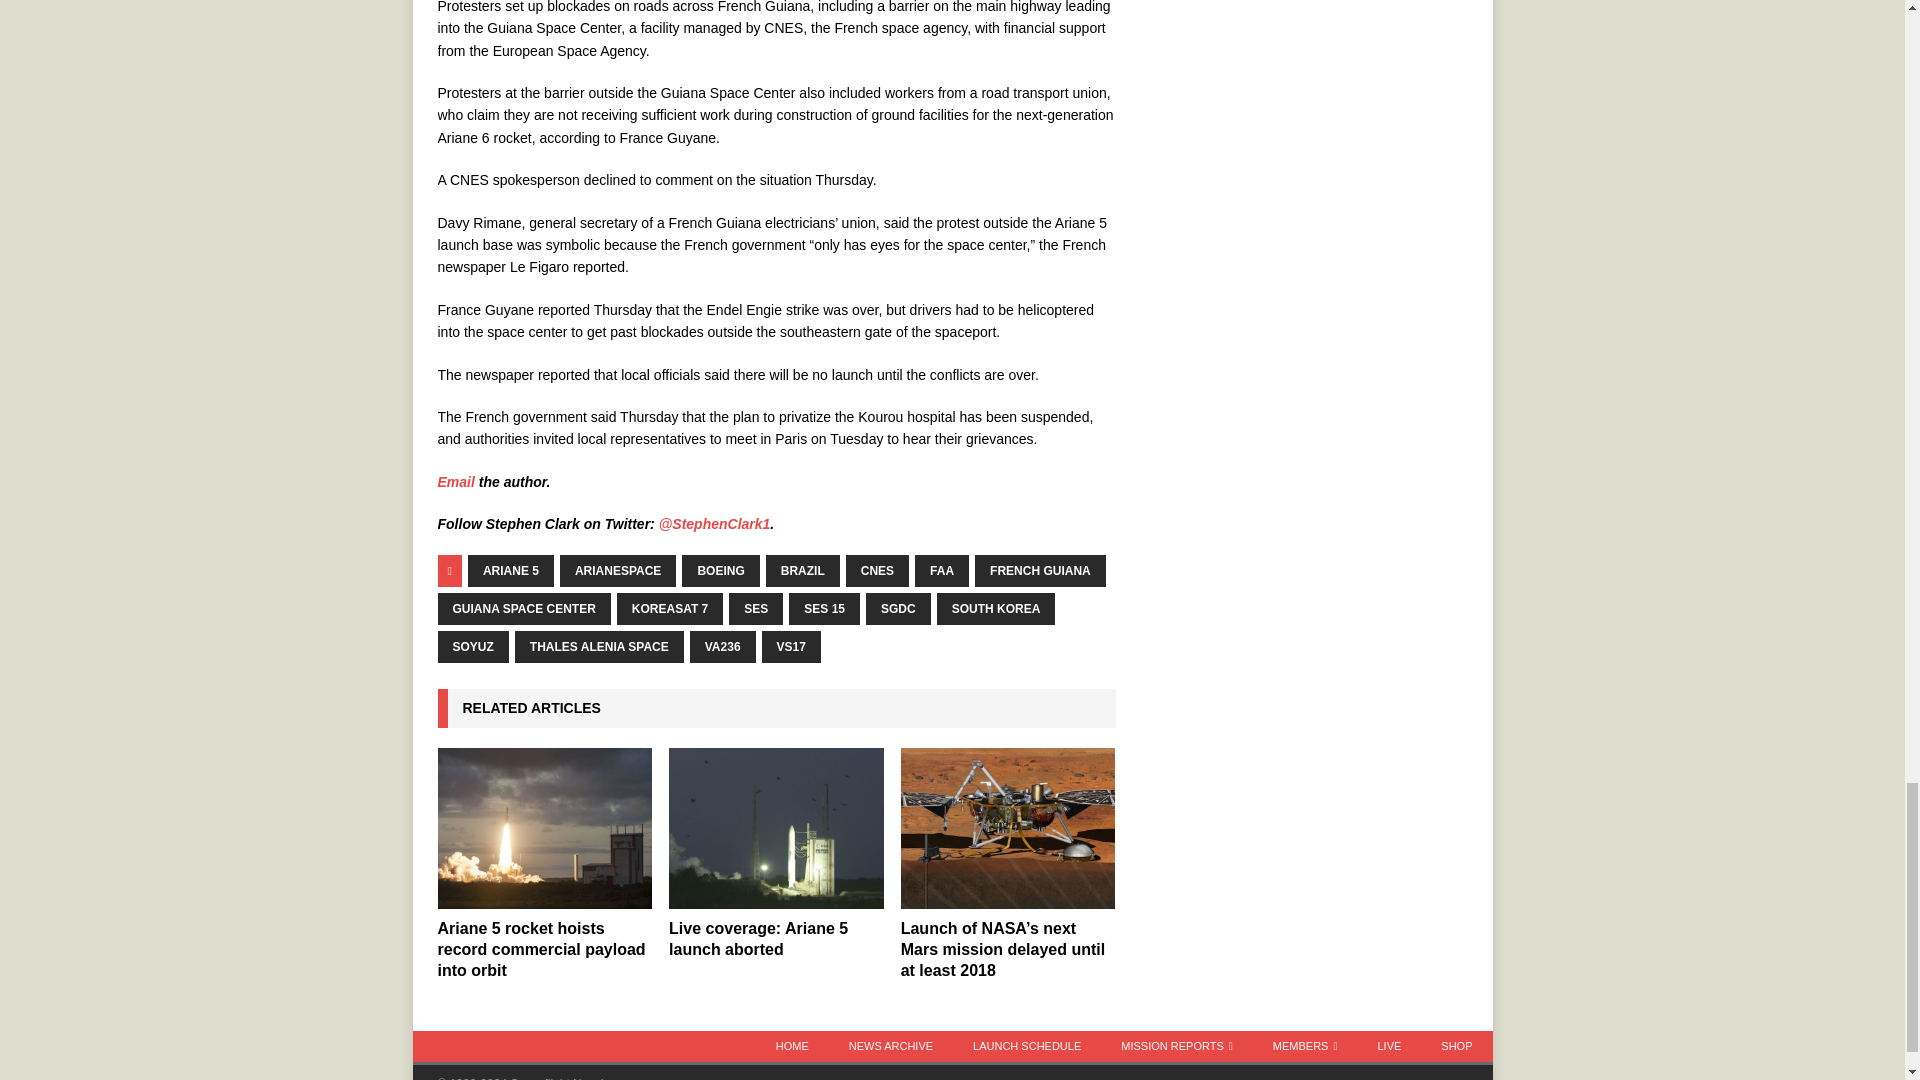 The width and height of the screenshot is (1920, 1080). I want to click on Live coverage: Ariane 5 launch aborted, so click(776, 828).